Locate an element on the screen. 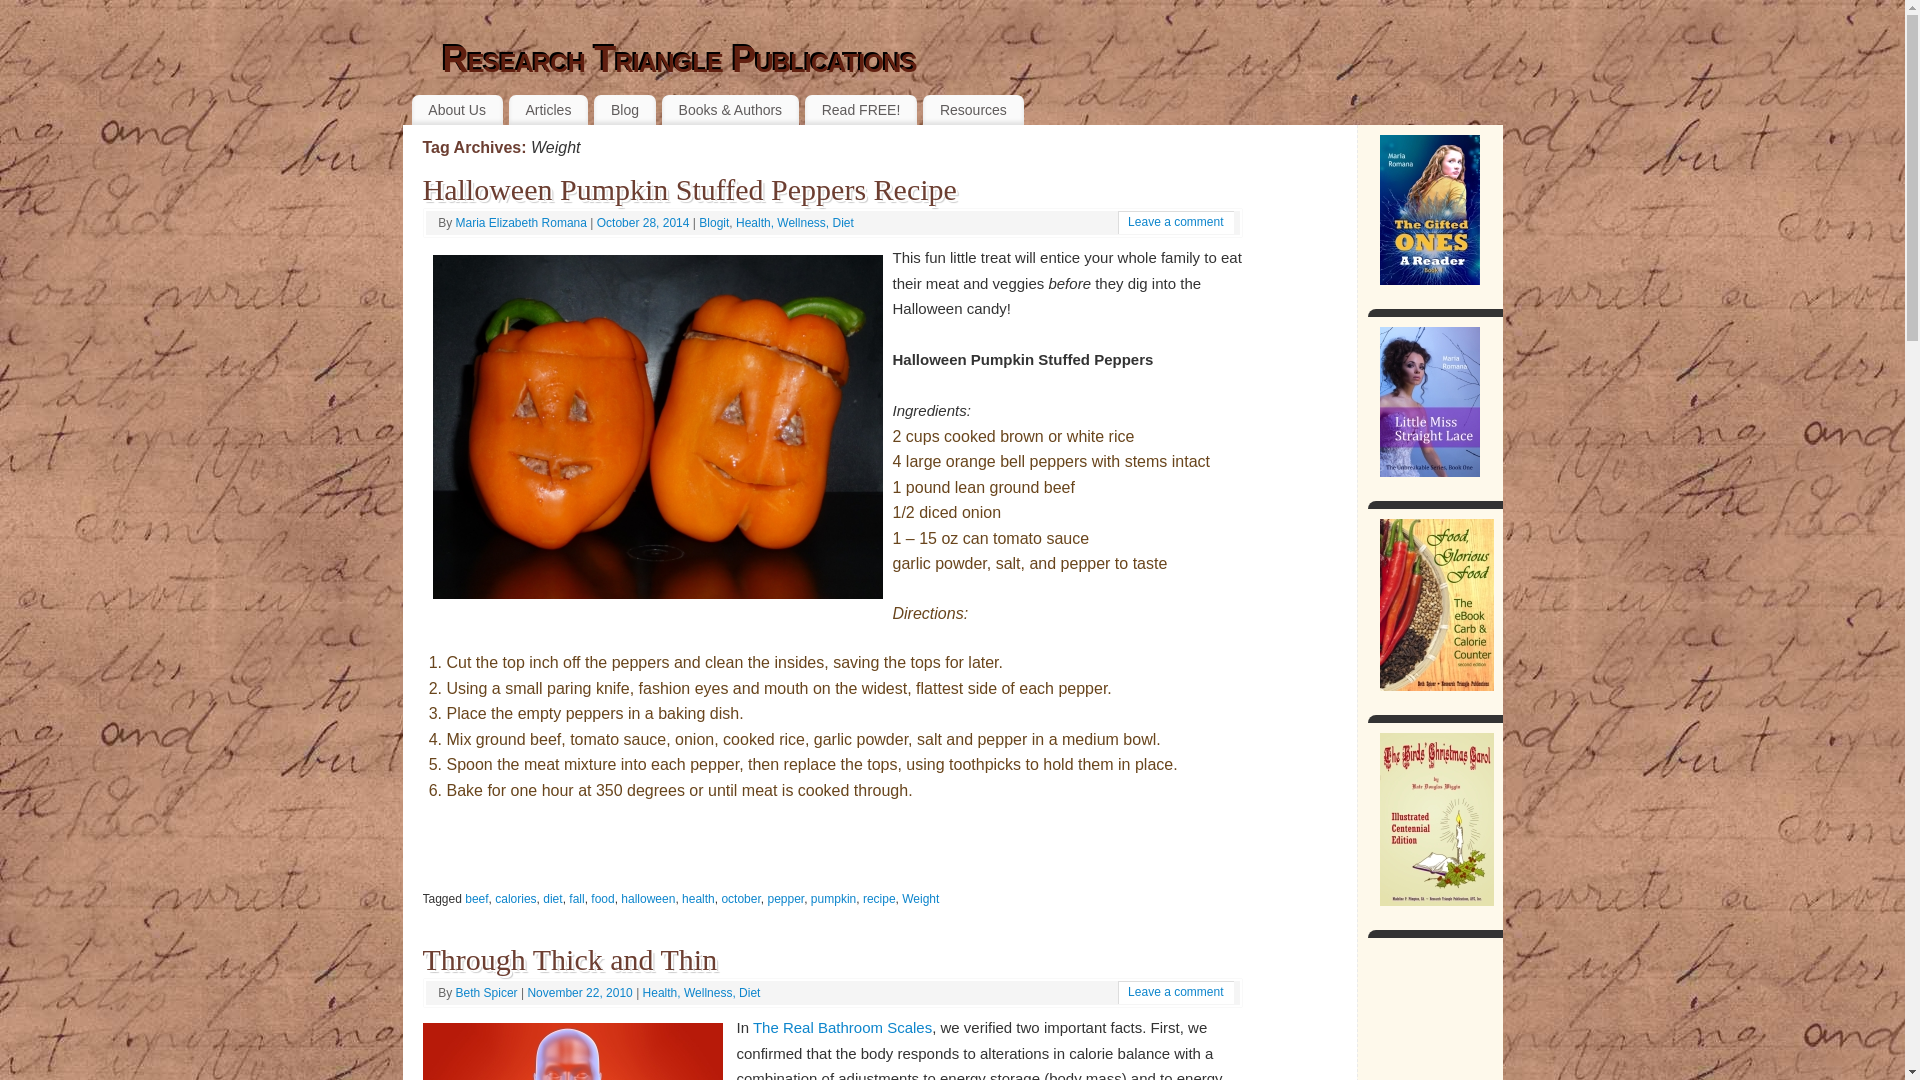 The image size is (1920, 1080). Blog is located at coordinates (624, 110).